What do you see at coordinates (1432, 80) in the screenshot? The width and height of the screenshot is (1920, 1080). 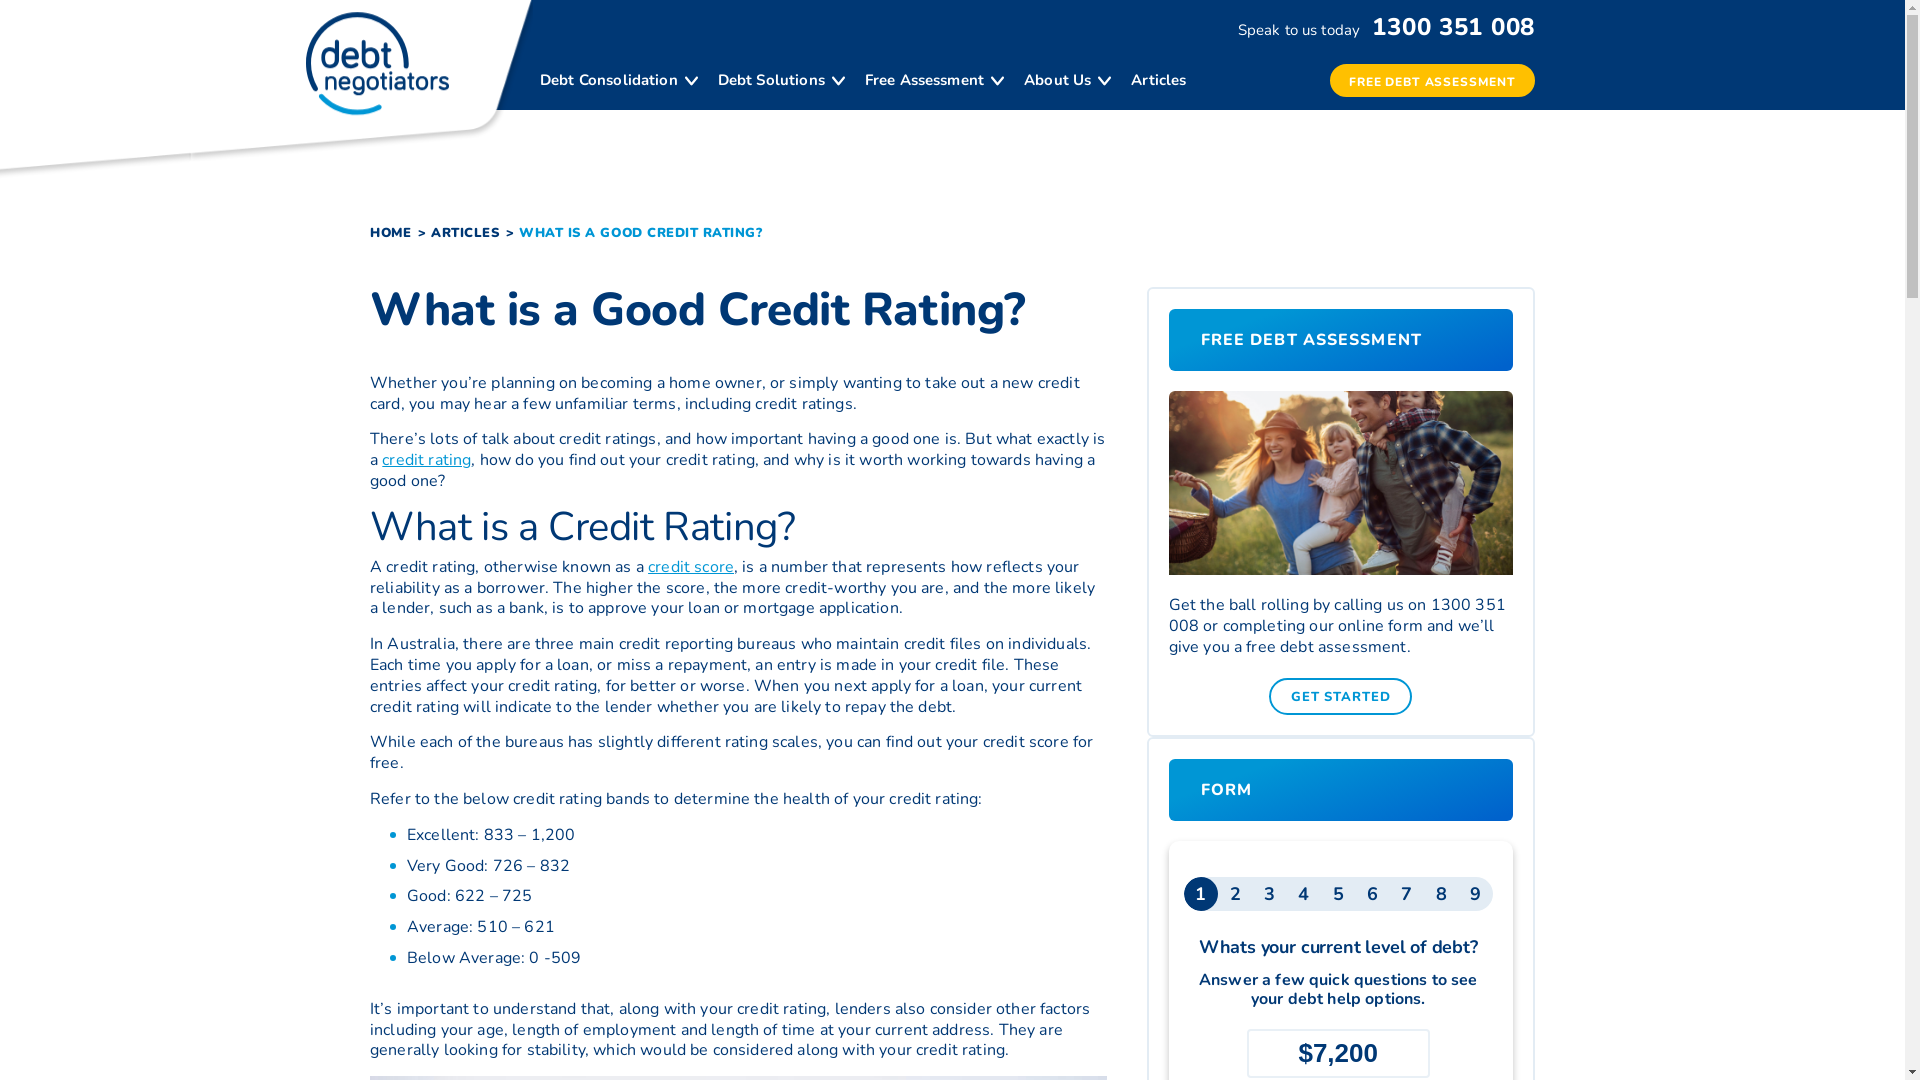 I see `FREE DEBT ASSESSMENT` at bounding box center [1432, 80].